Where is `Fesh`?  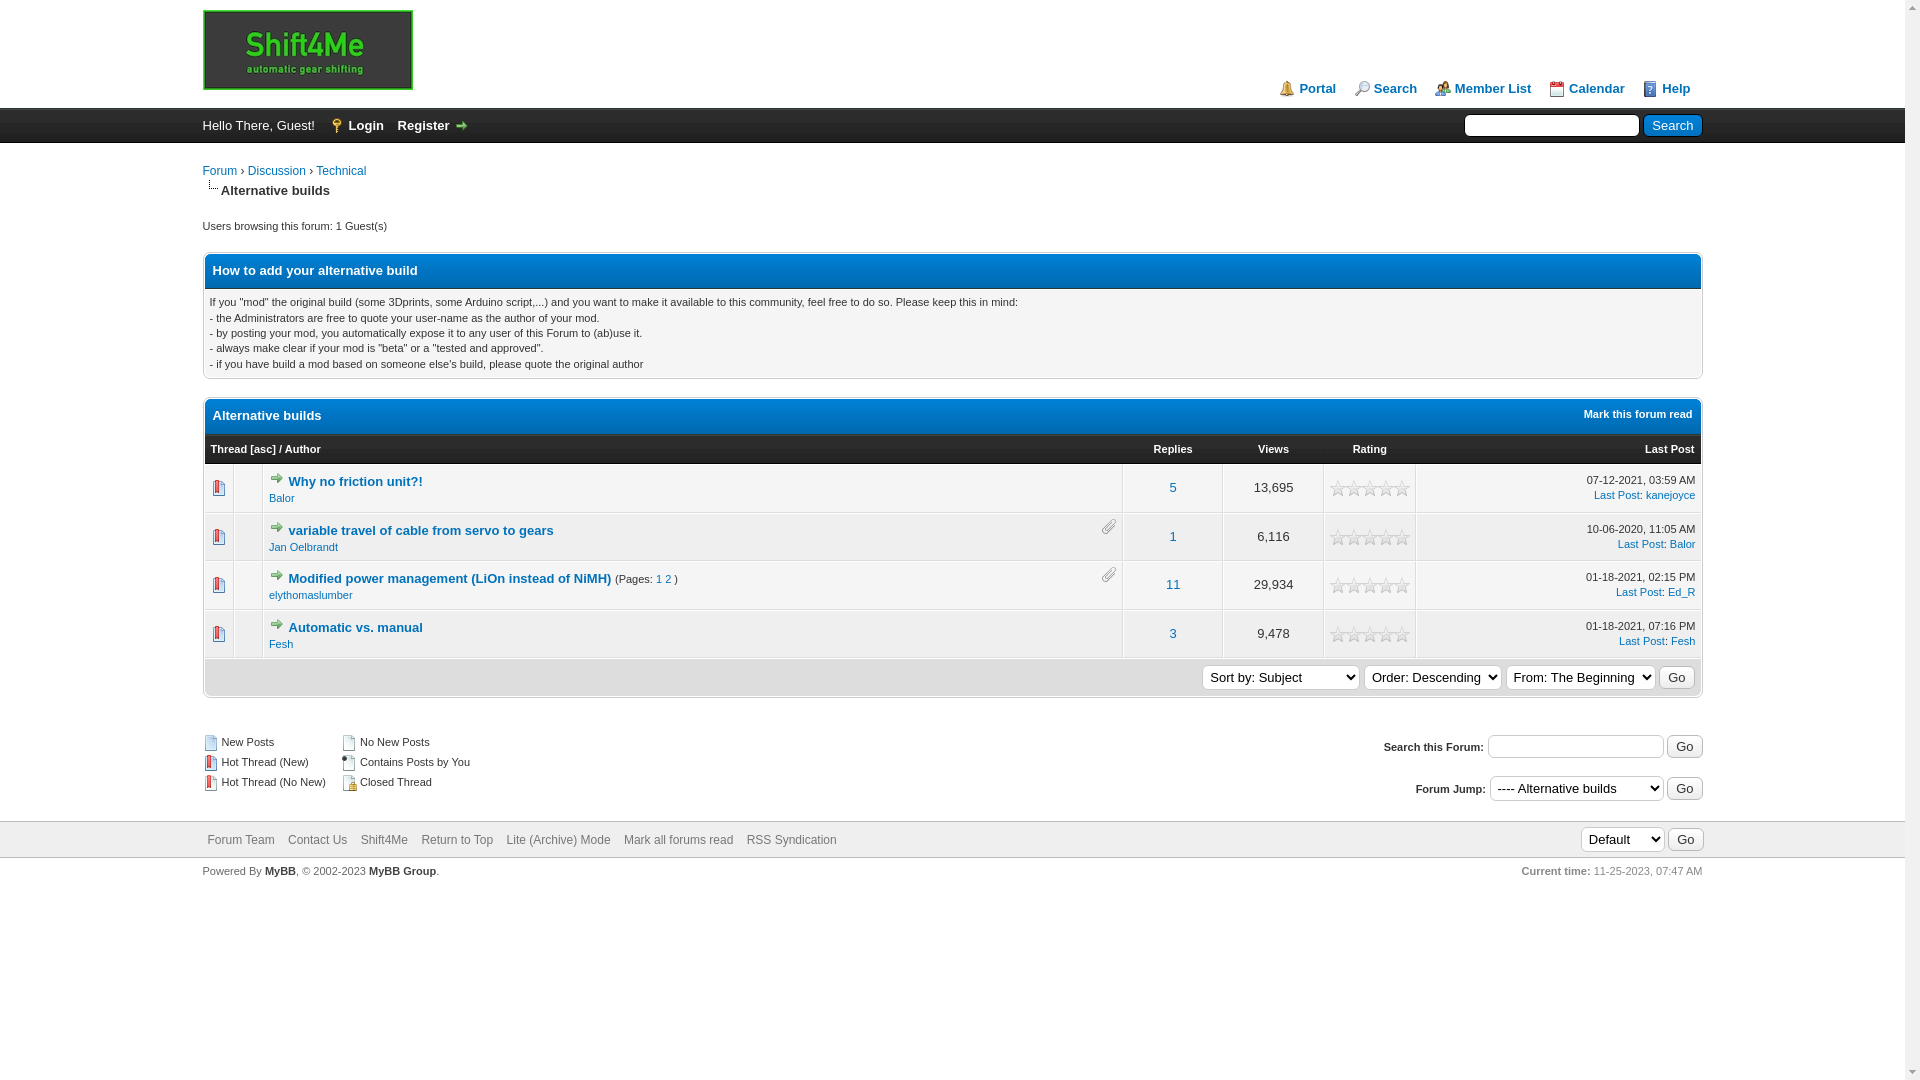
Fesh is located at coordinates (281, 644).